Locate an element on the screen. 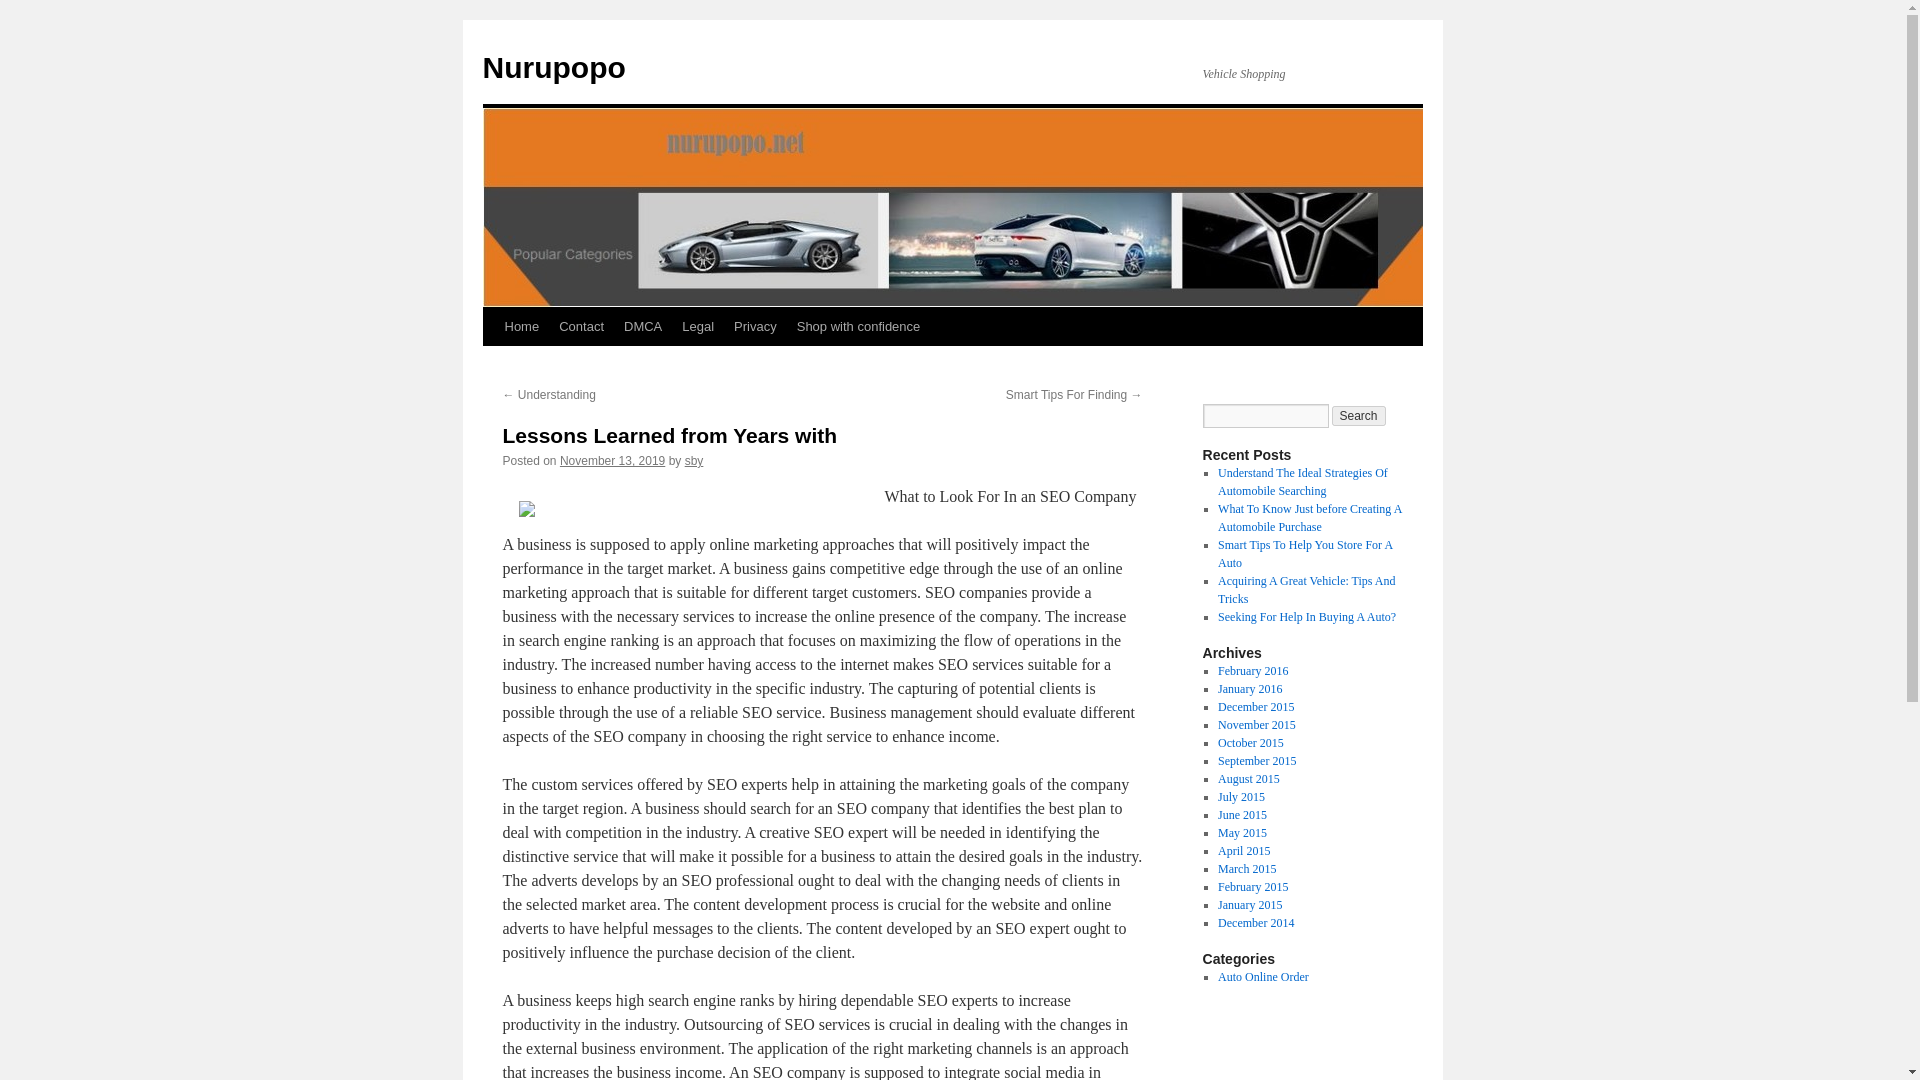  Legal is located at coordinates (698, 326).